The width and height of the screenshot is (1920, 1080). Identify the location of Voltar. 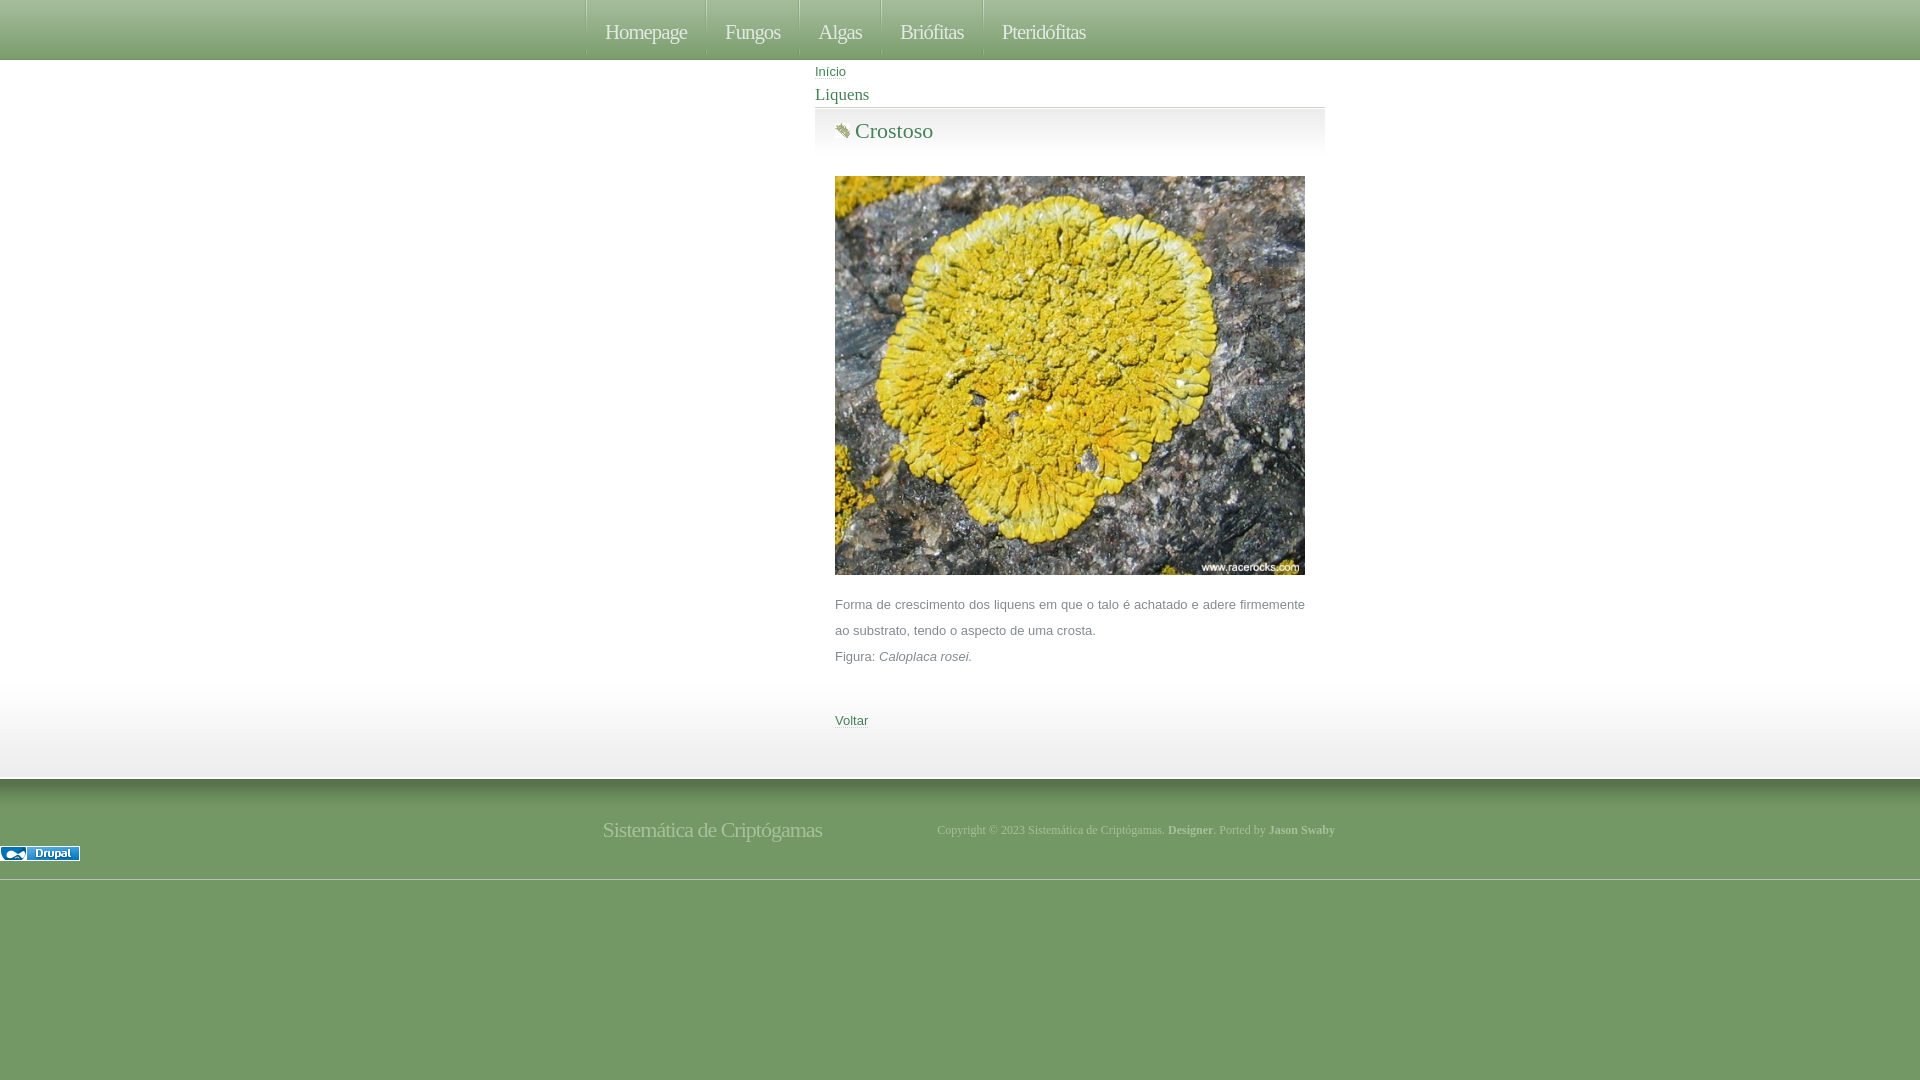
(852, 720).